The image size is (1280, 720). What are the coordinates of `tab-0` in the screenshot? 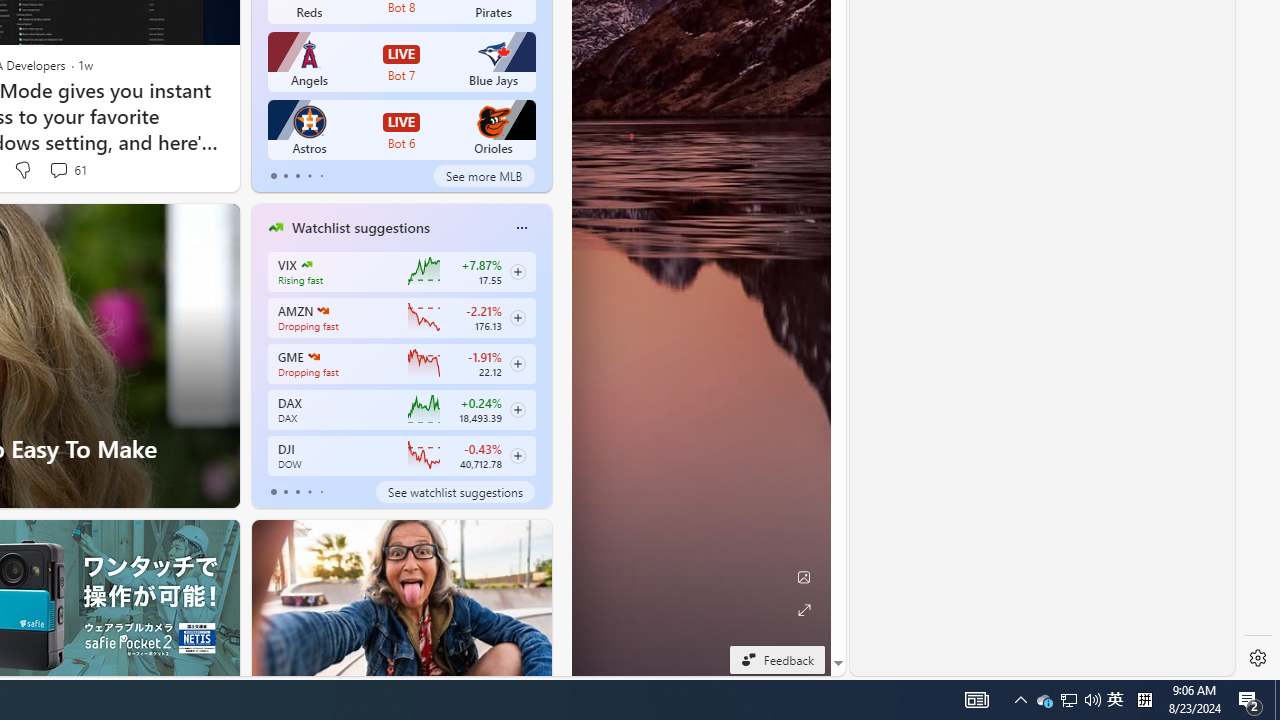 It's located at (274, 492).